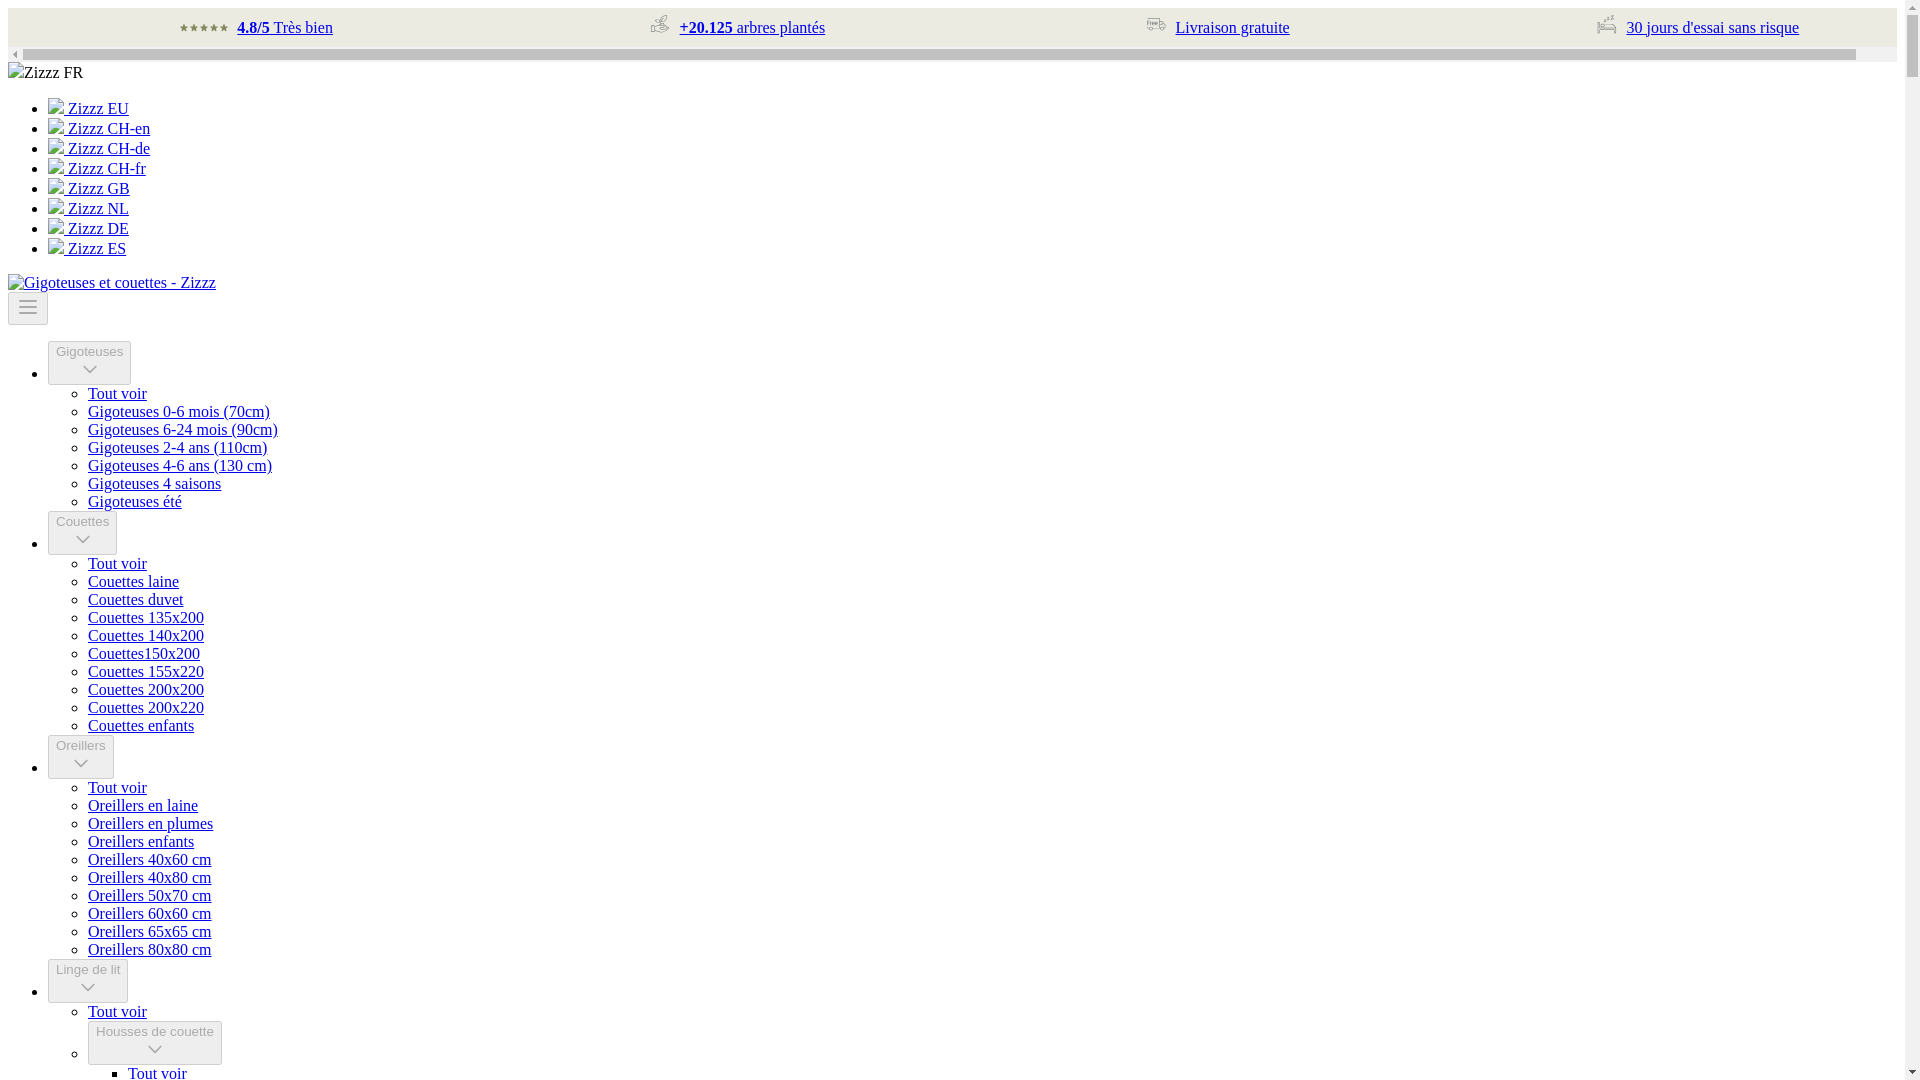  Describe the element at coordinates (146, 689) in the screenshot. I see `Couettes 200x200` at that location.